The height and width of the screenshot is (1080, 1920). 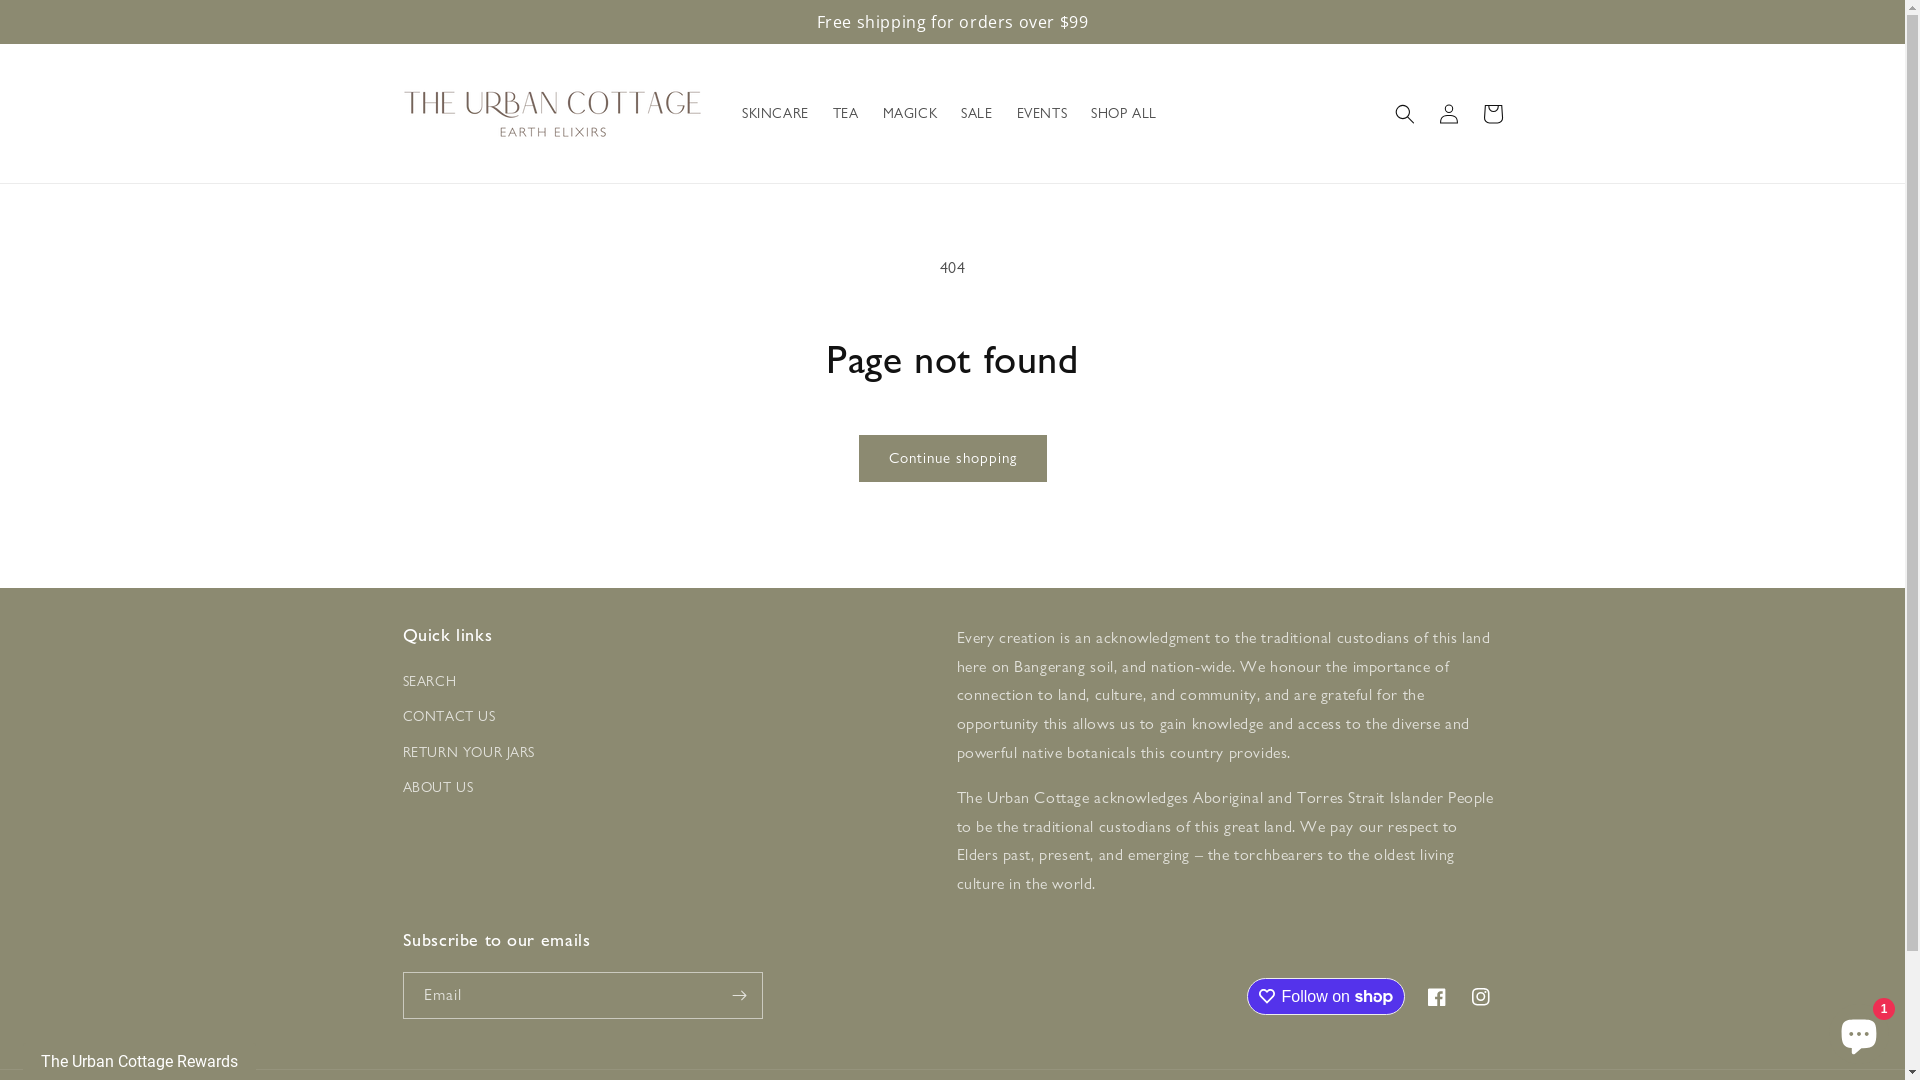 What do you see at coordinates (448, 716) in the screenshot?
I see `CONTACT US` at bounding box center [448, 716].